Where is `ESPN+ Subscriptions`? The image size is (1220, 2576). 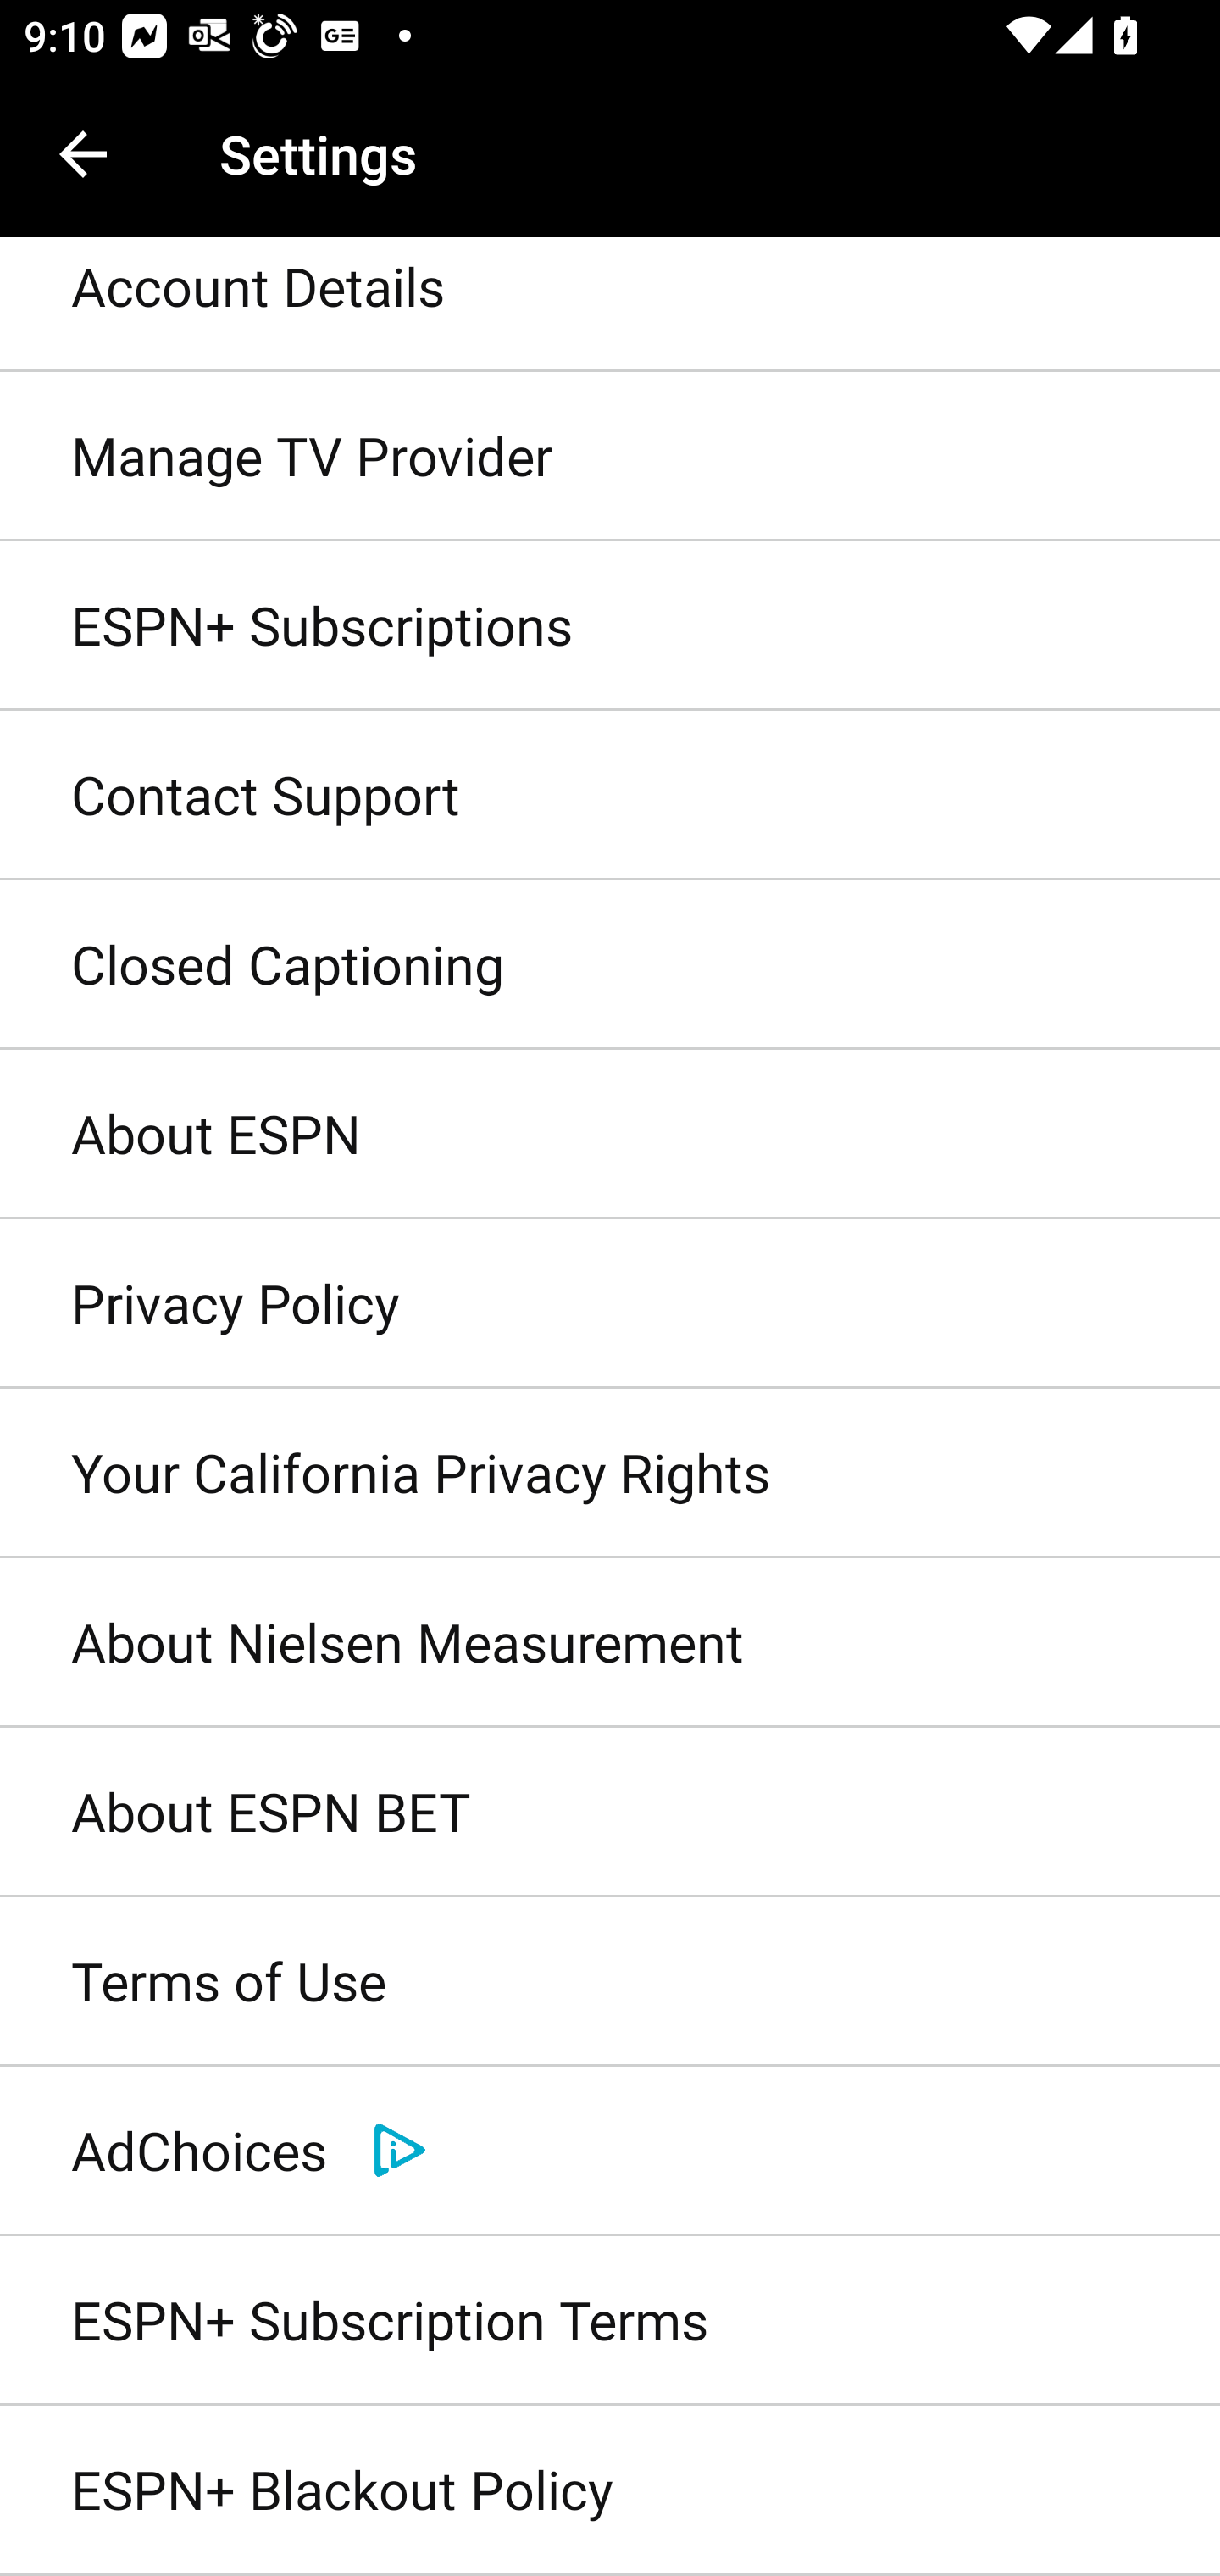
ESPN+ Subscriptions is located at coordinates (610, 625).